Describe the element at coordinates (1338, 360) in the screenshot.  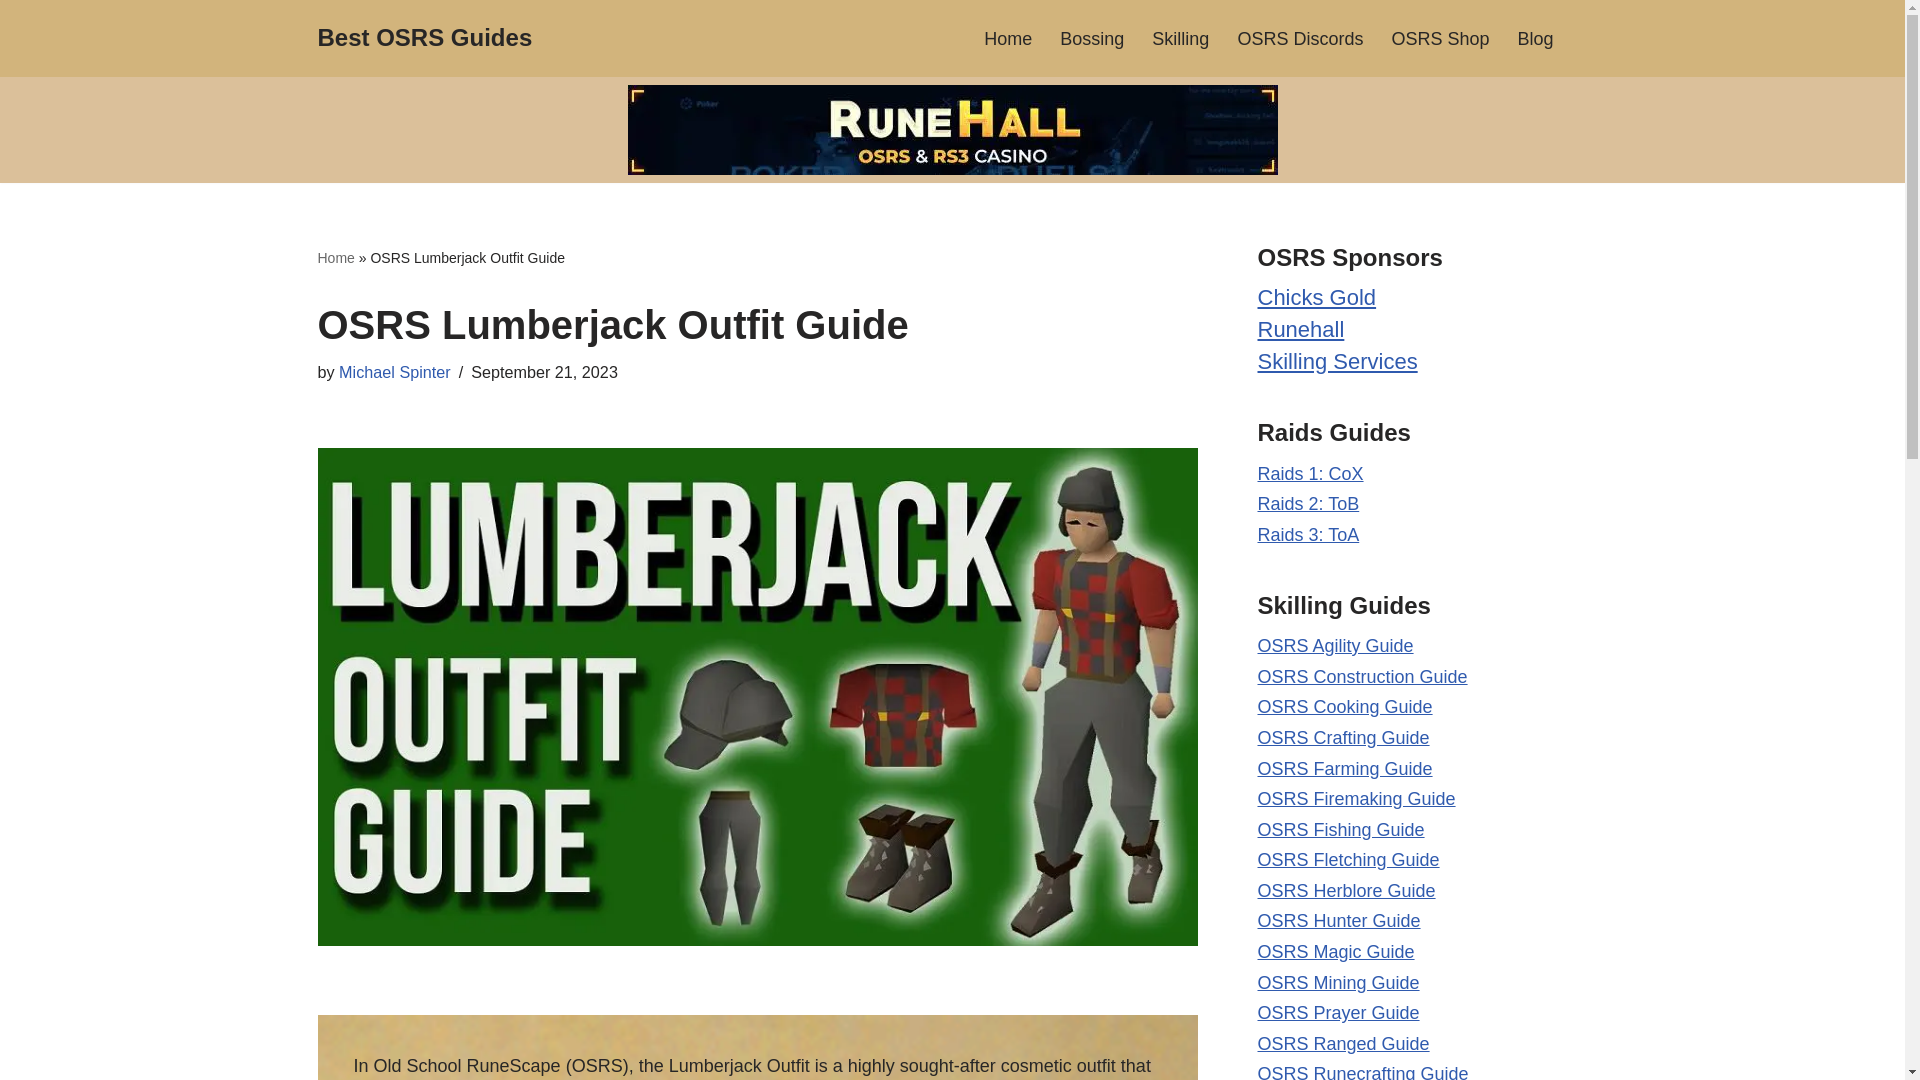
I see `Skilling Services` at that location.